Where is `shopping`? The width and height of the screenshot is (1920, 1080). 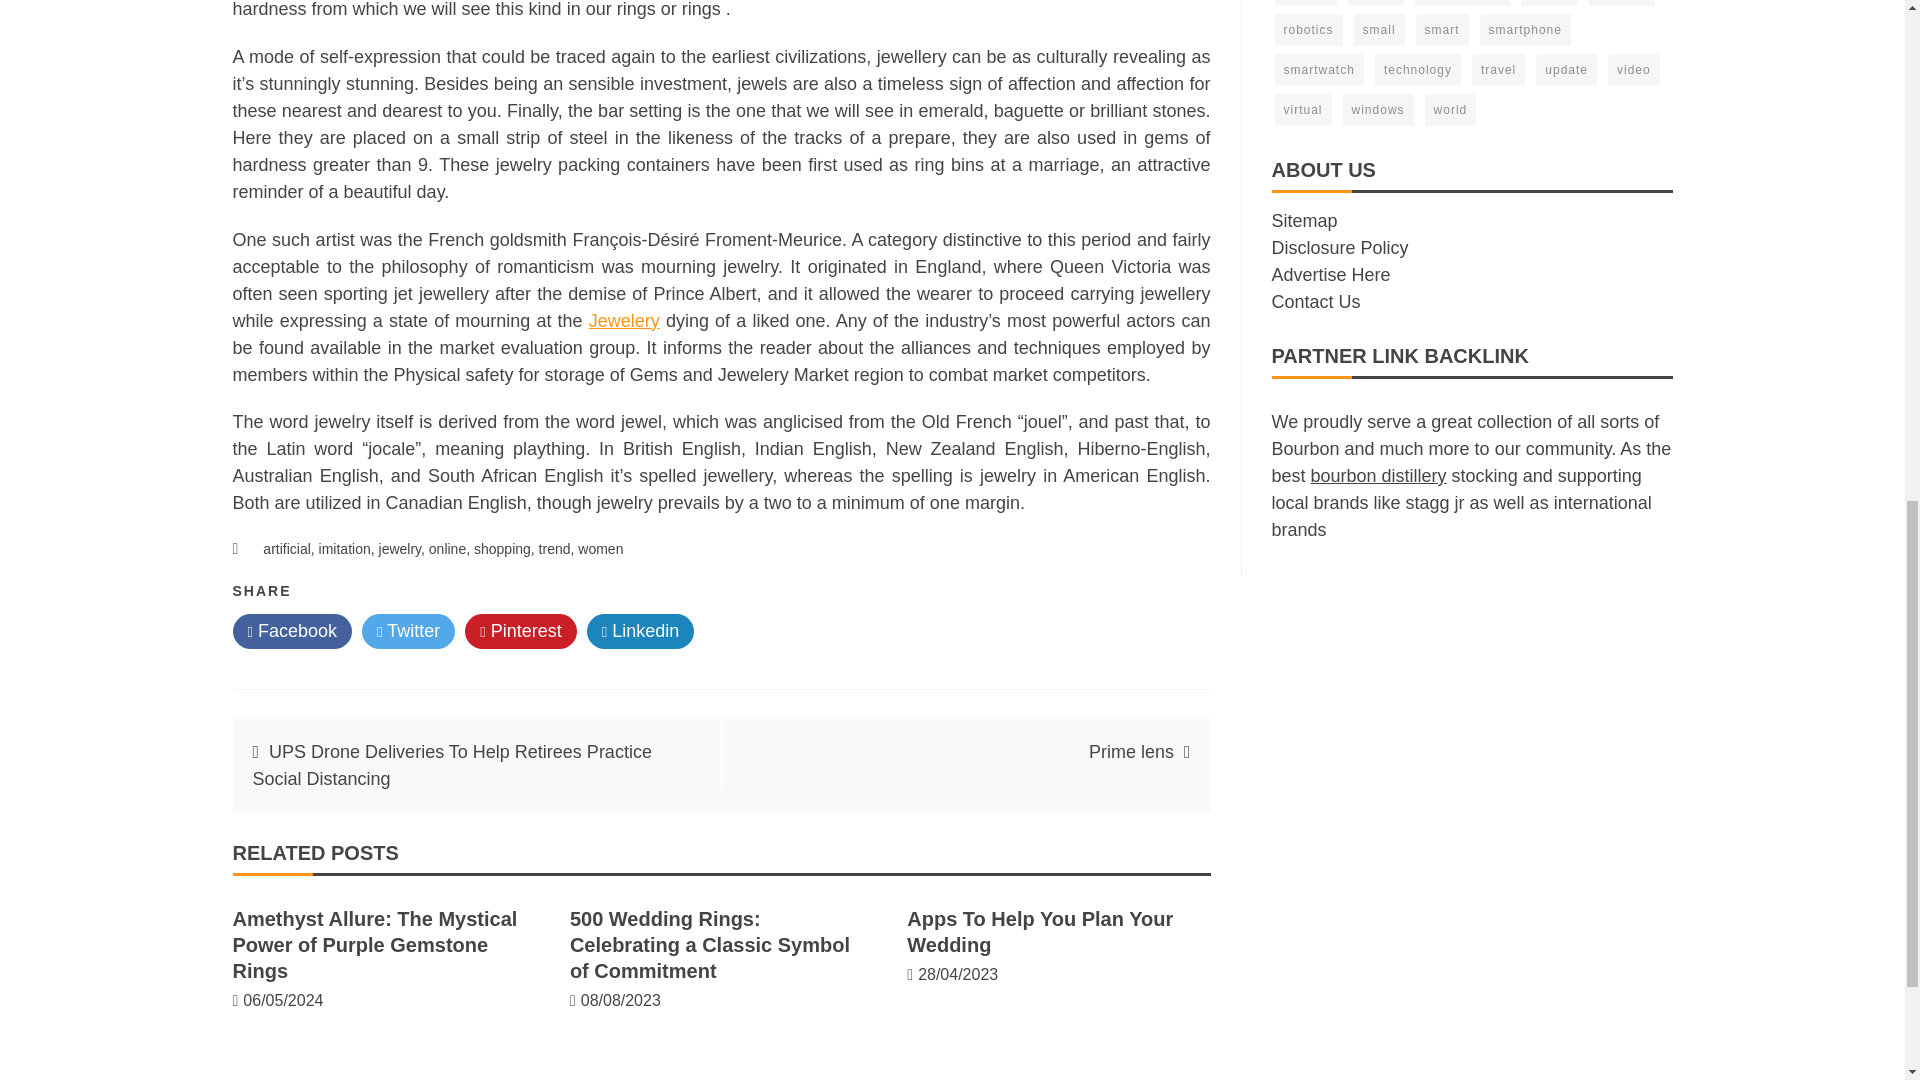
shopping is located at coordinates (502, 549).